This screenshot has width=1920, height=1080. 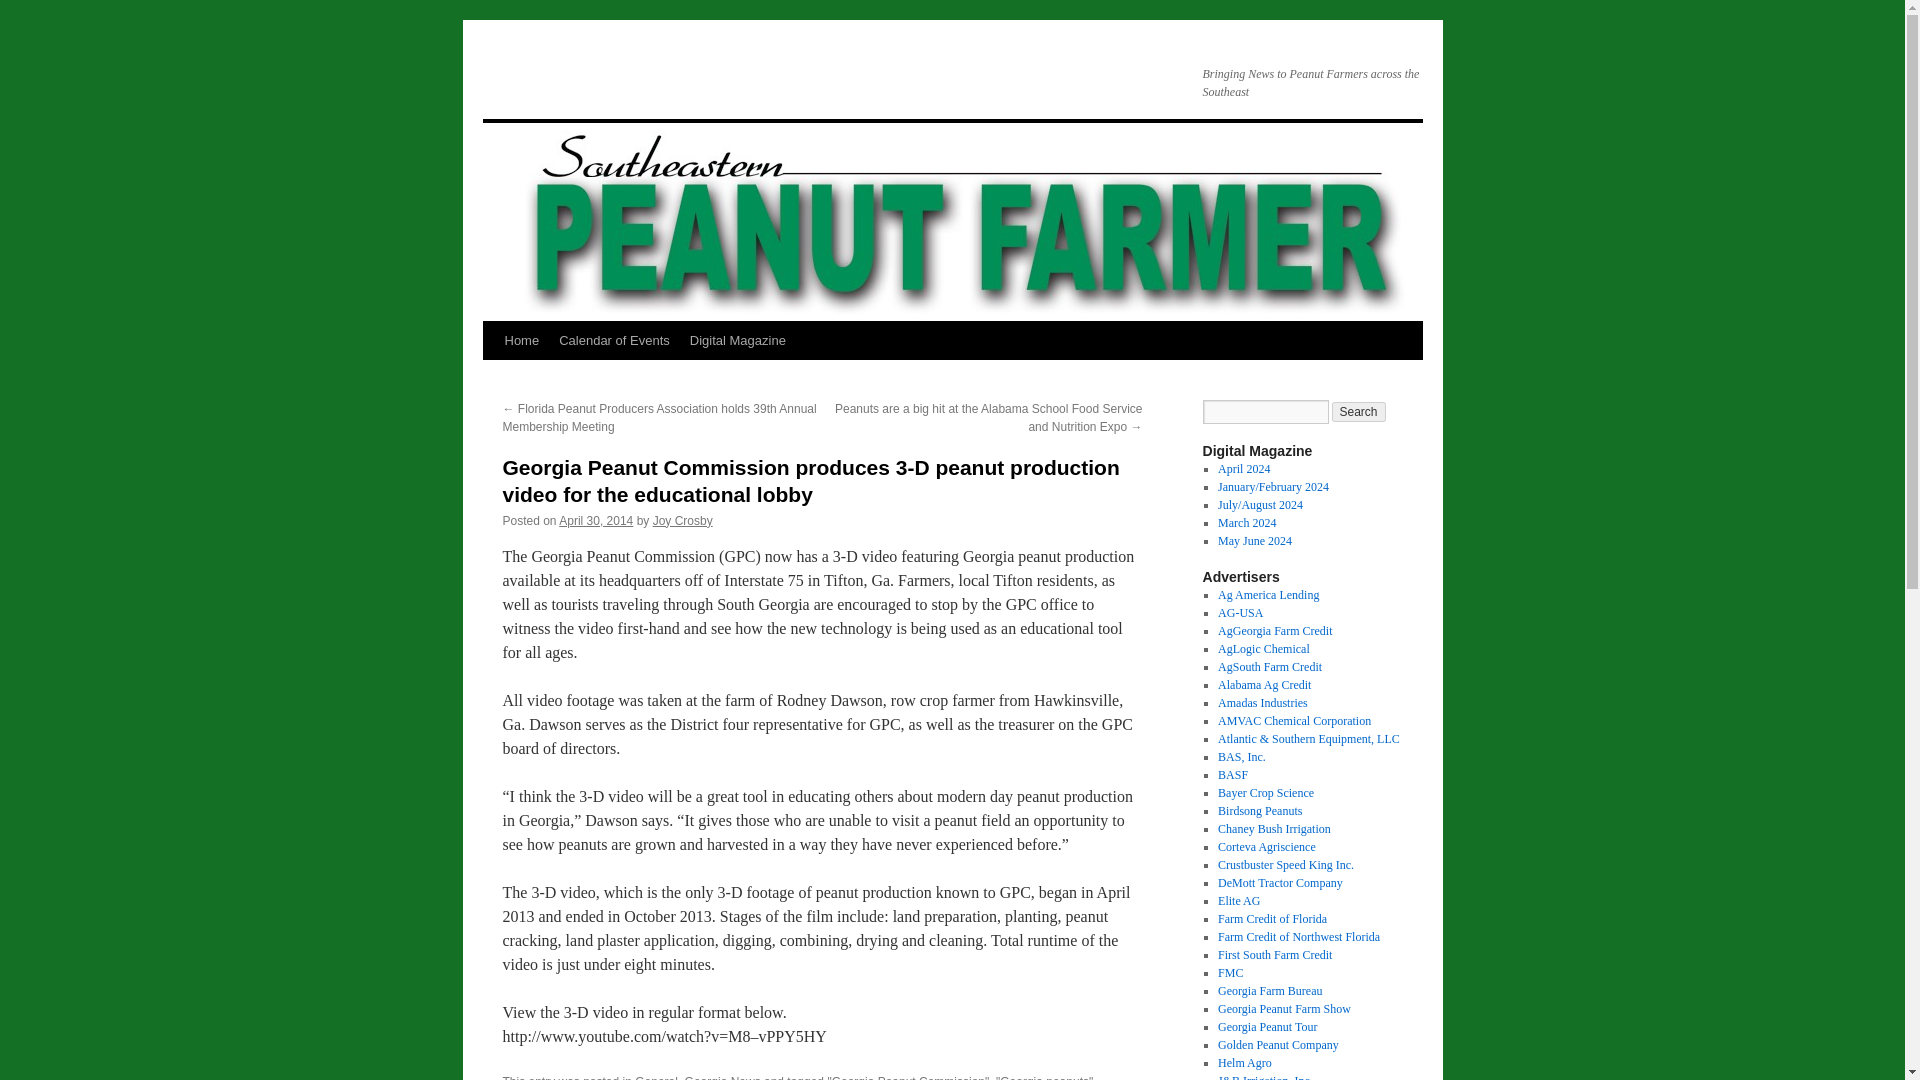 I want to click on Chaney Bush Irrigation, so click(x=1274, y=828).